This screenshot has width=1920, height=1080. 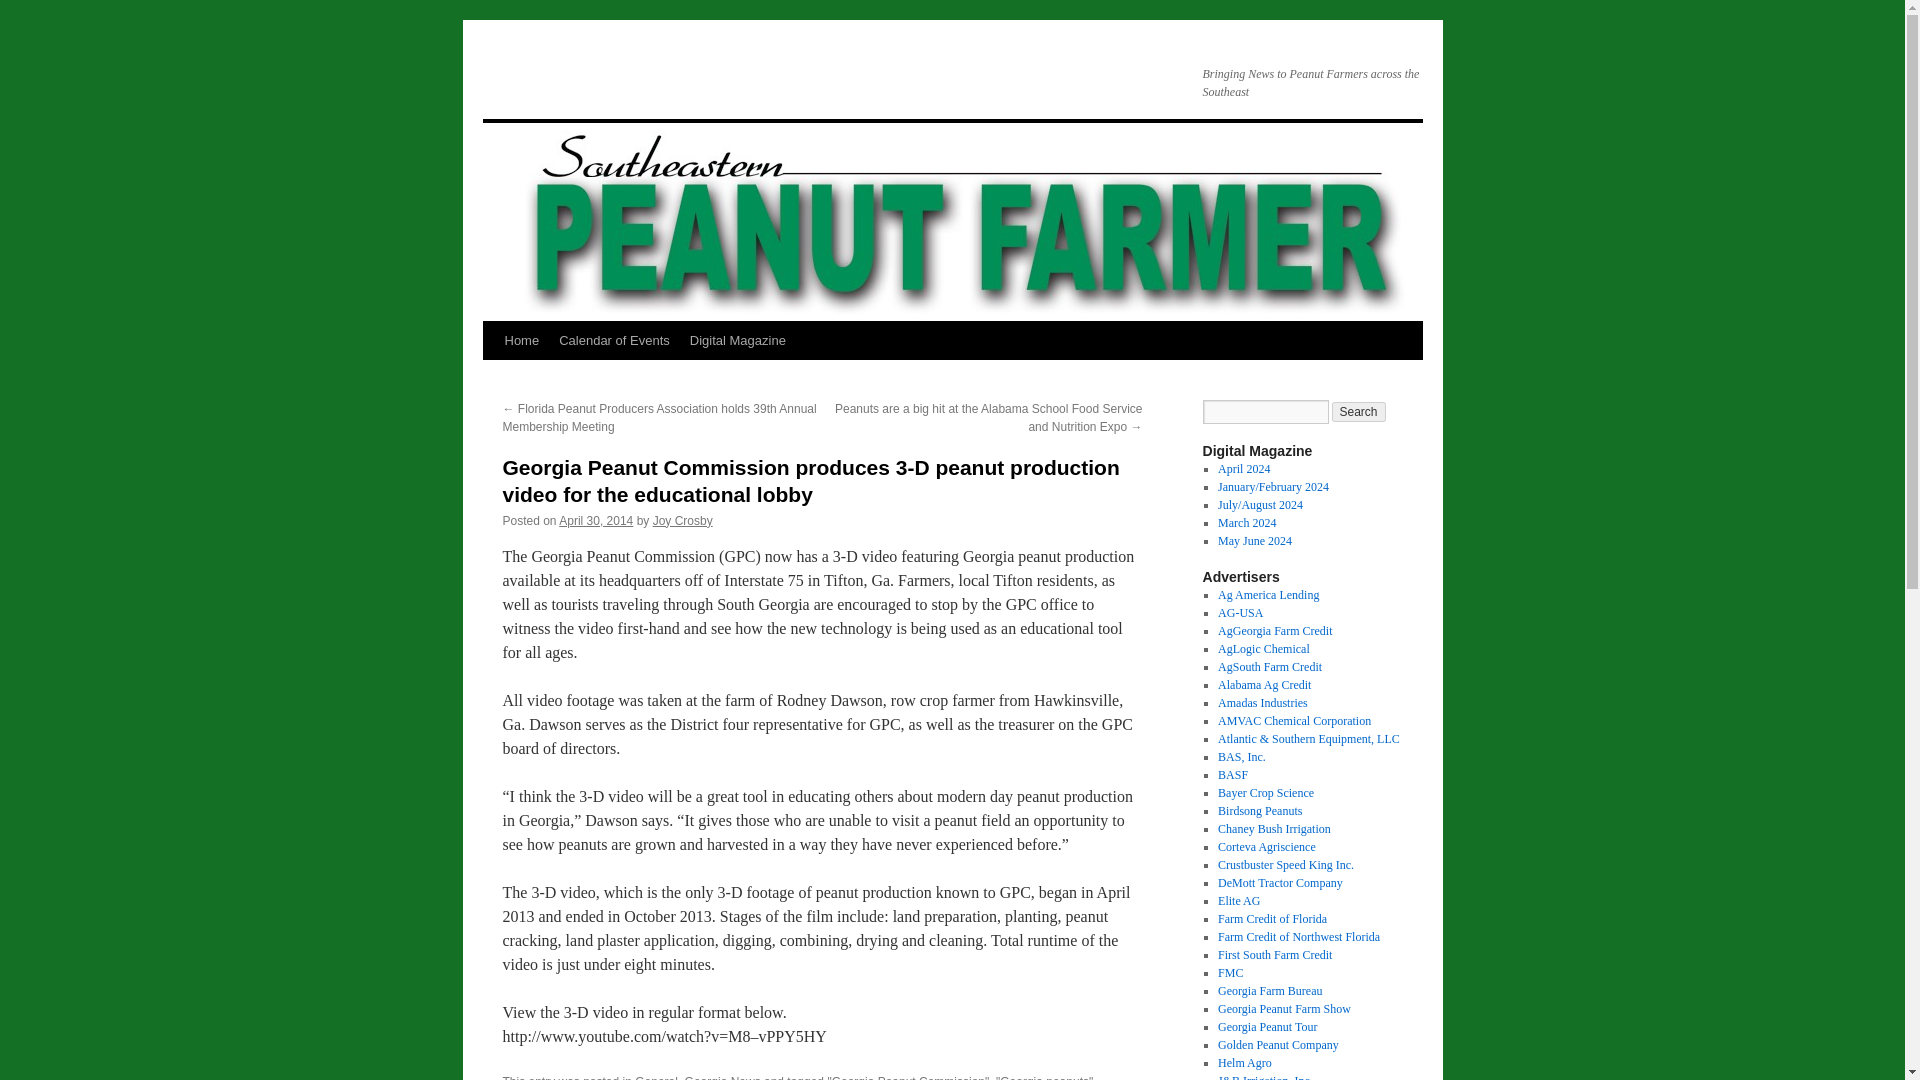 I want to click on Chaney Bush Irrigation, so click(x=1274, y=828).